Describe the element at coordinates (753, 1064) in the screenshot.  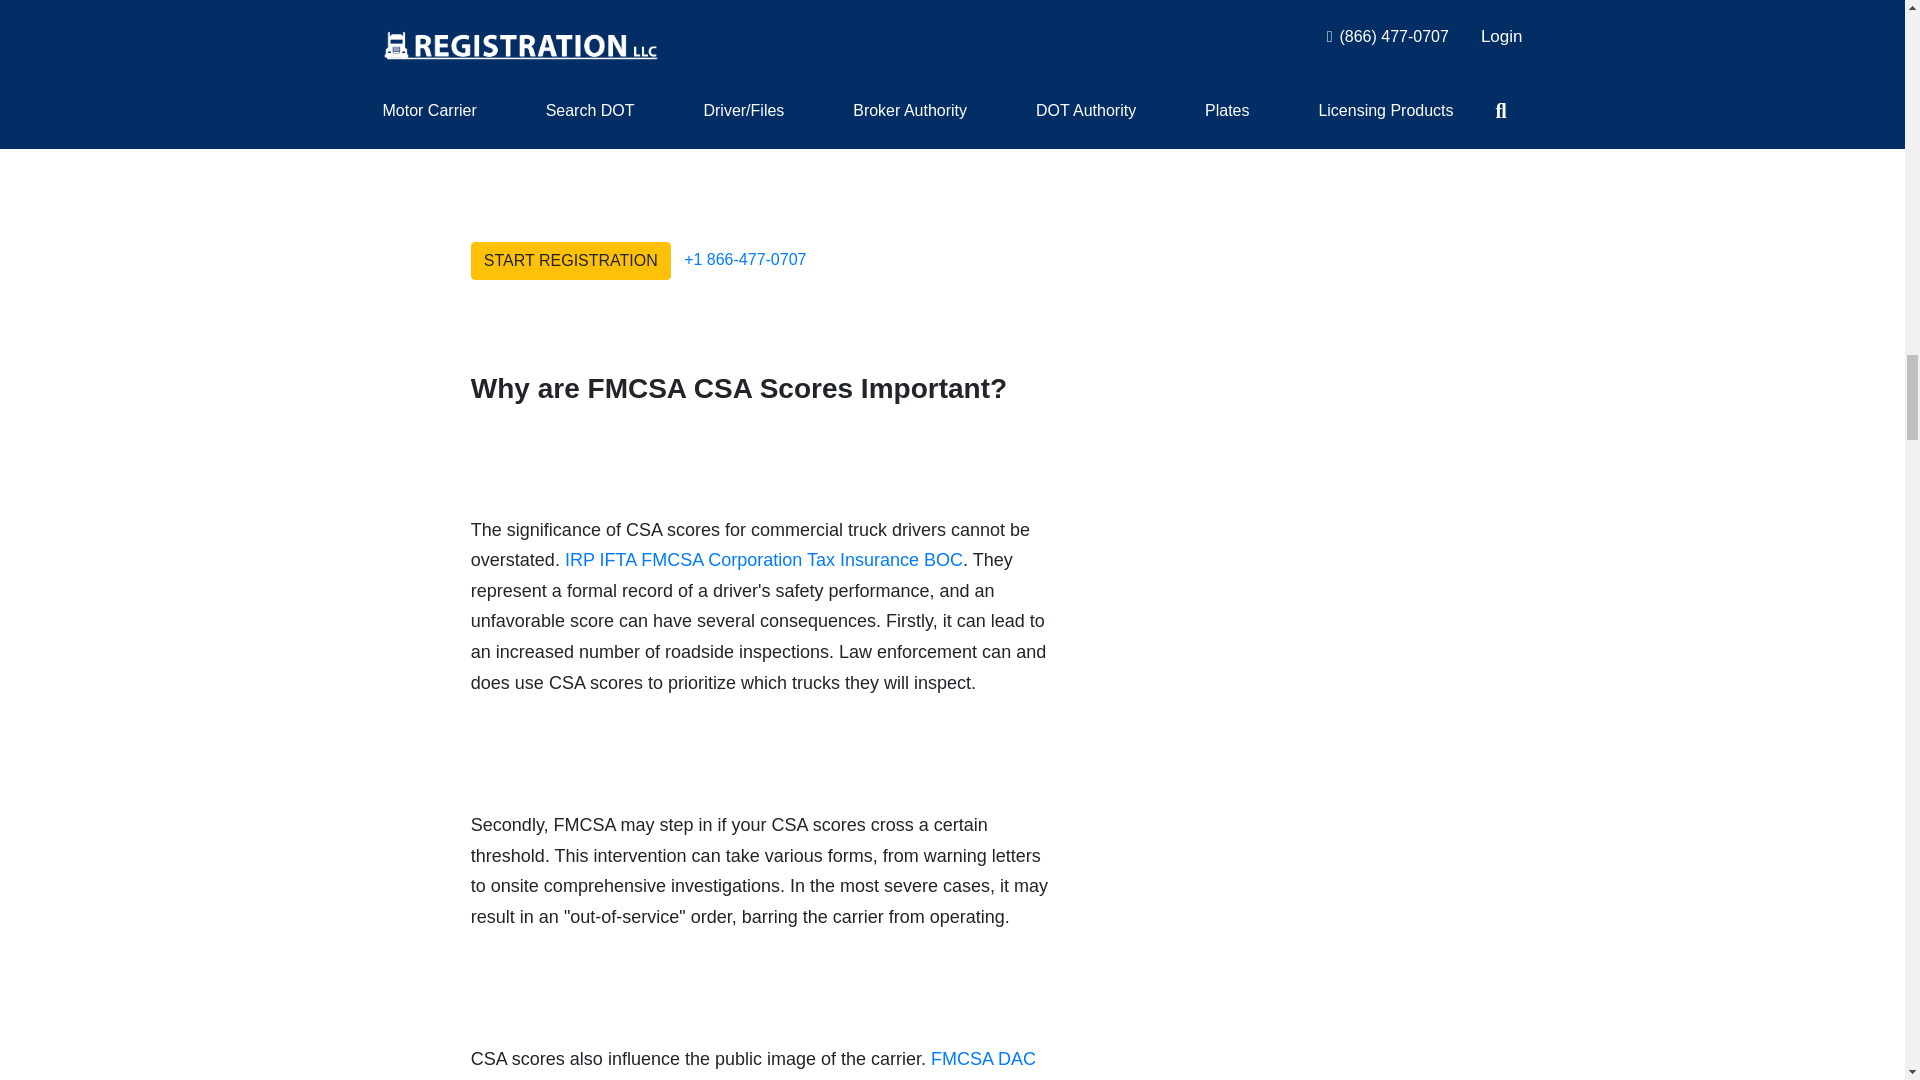
I see `FMCSA DAC Report` at that location.